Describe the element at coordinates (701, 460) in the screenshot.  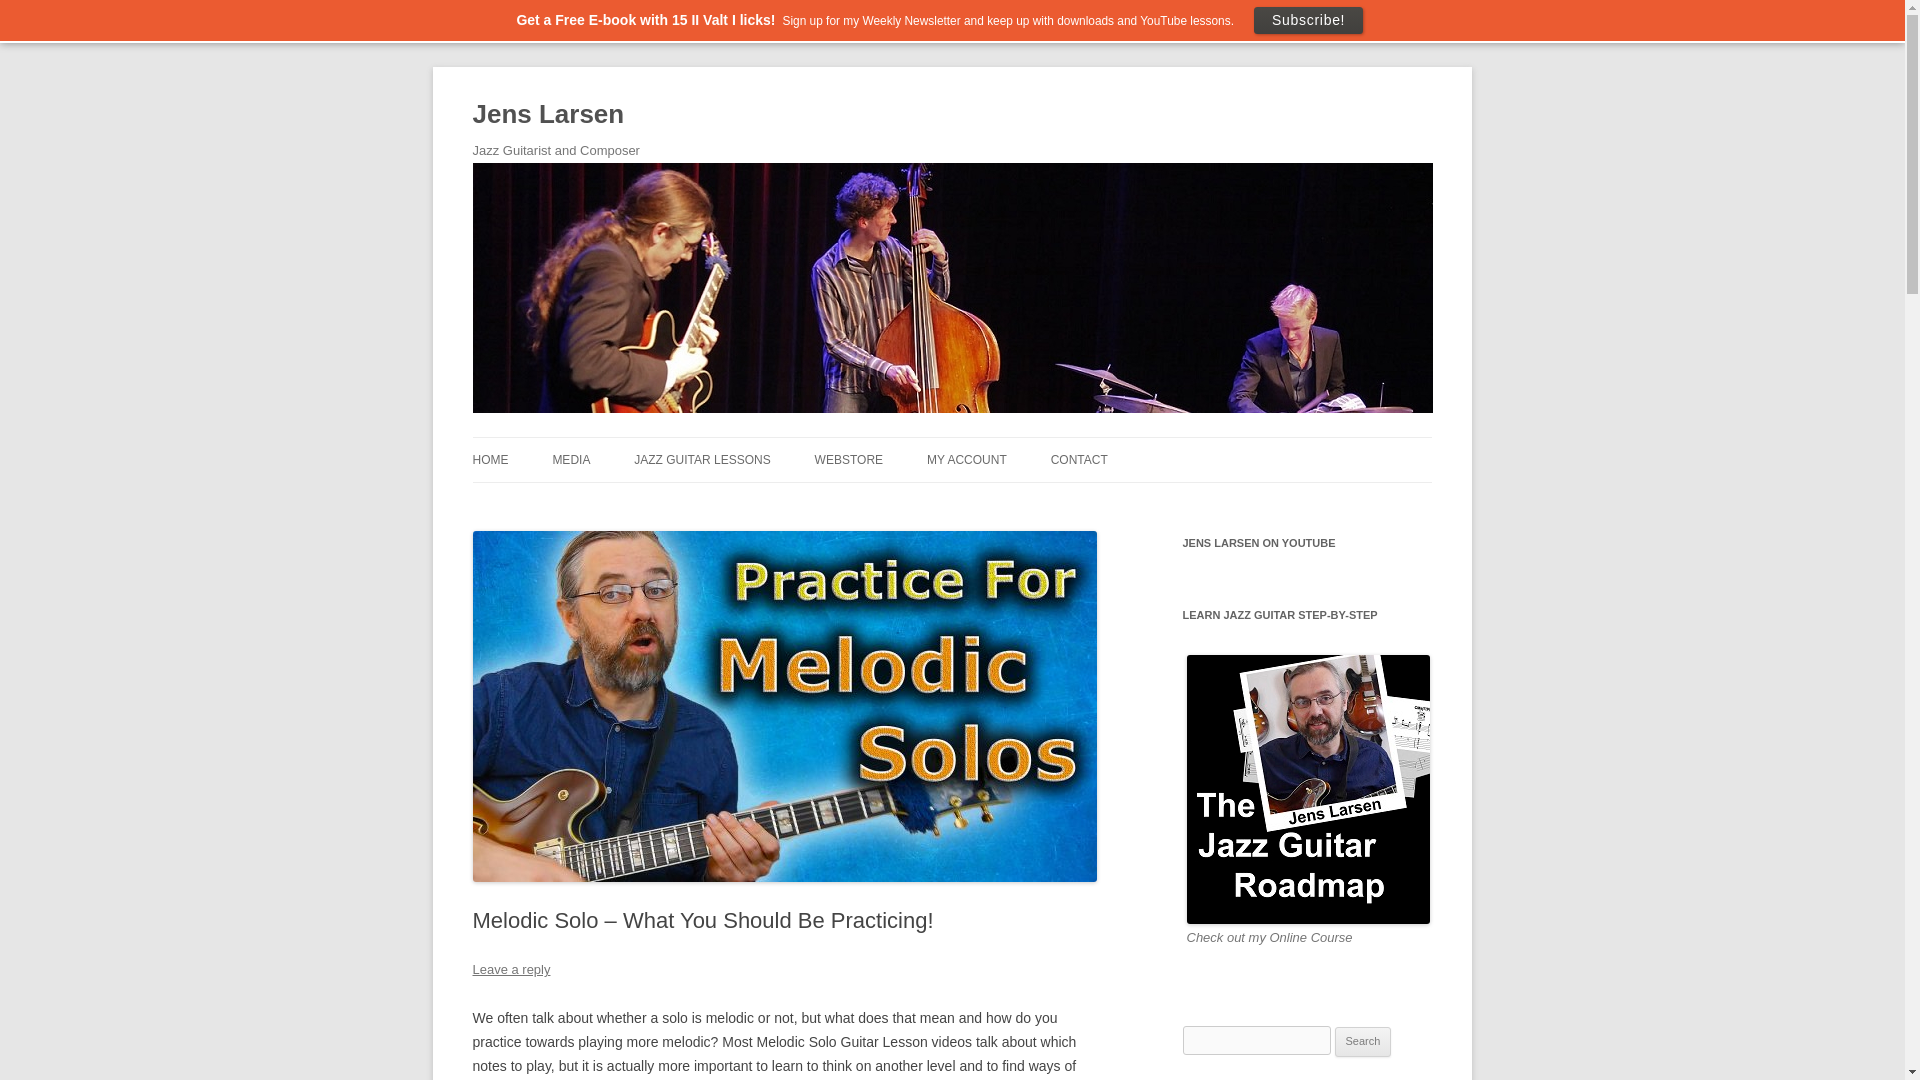
I see `JAZZ GUITAR LESSONS` at that location.